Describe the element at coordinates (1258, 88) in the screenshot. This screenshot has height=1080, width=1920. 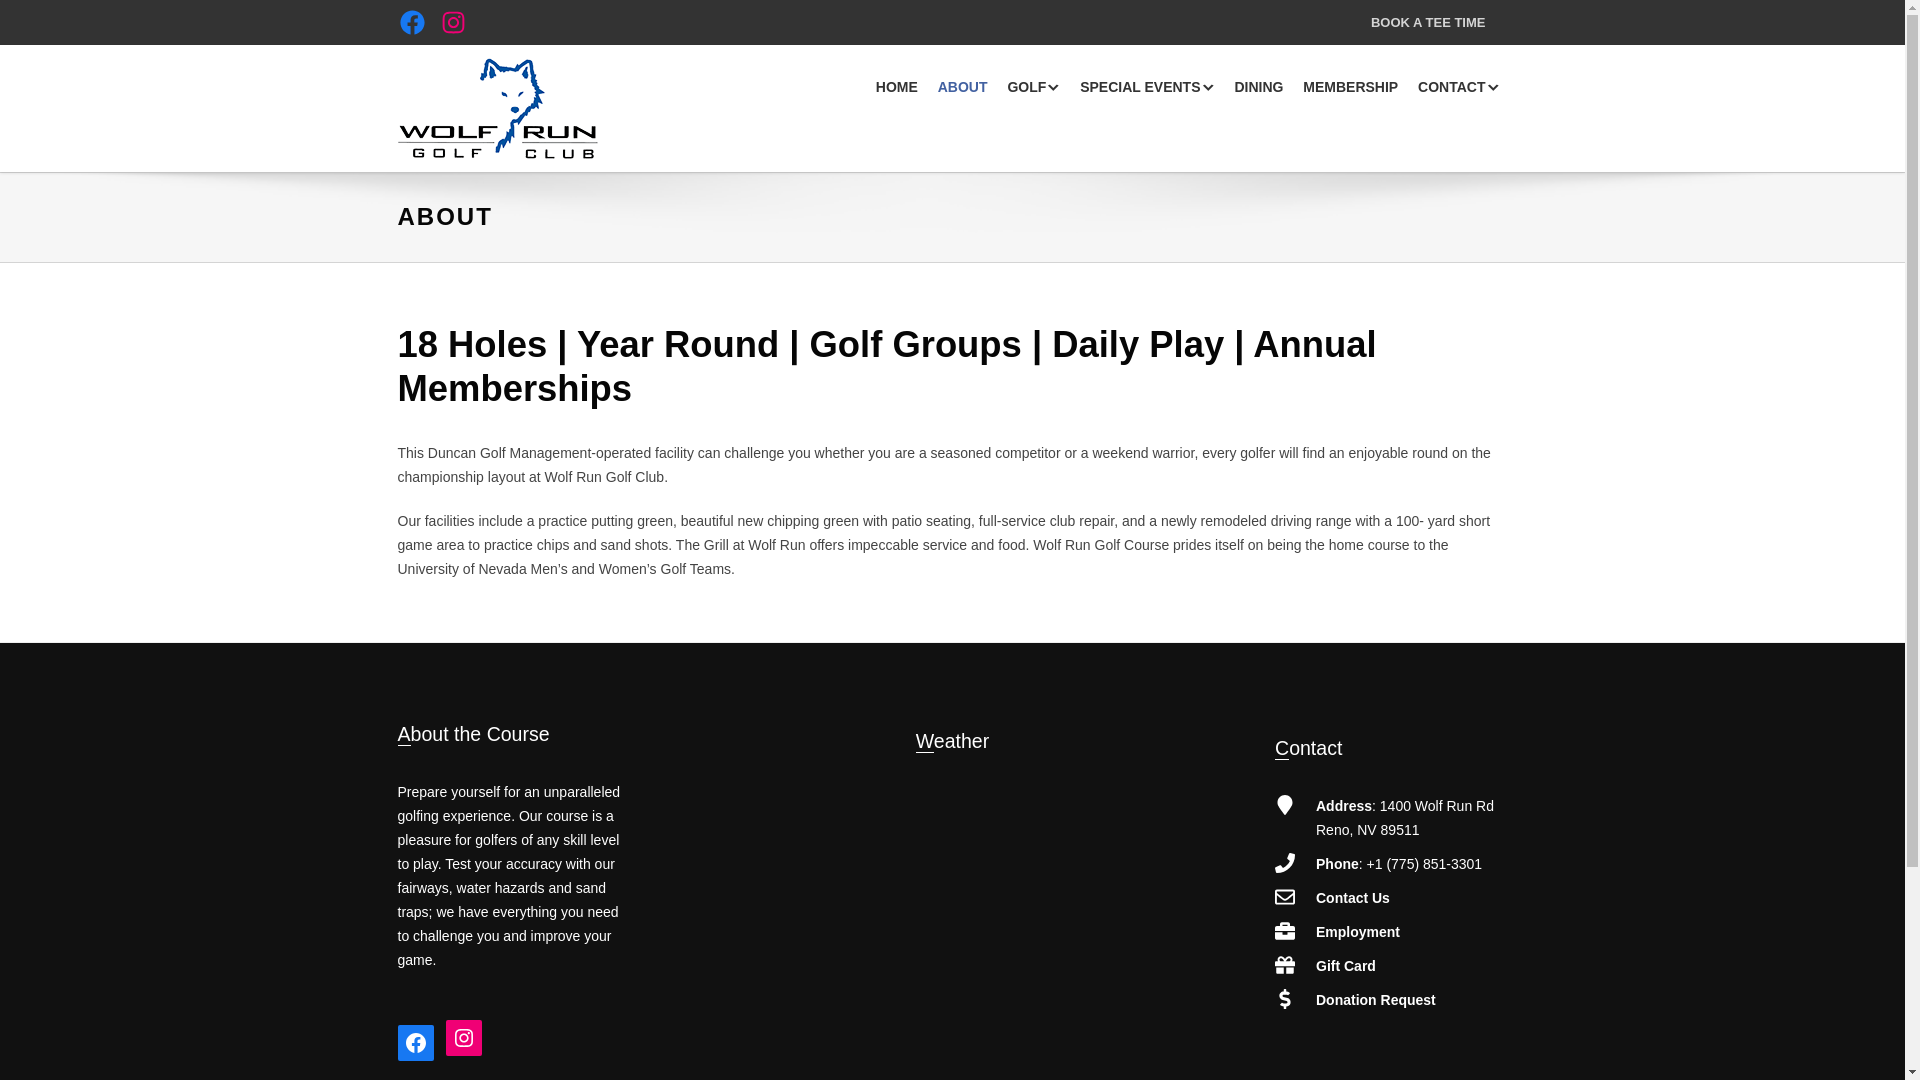
I see `DINING` at that location.